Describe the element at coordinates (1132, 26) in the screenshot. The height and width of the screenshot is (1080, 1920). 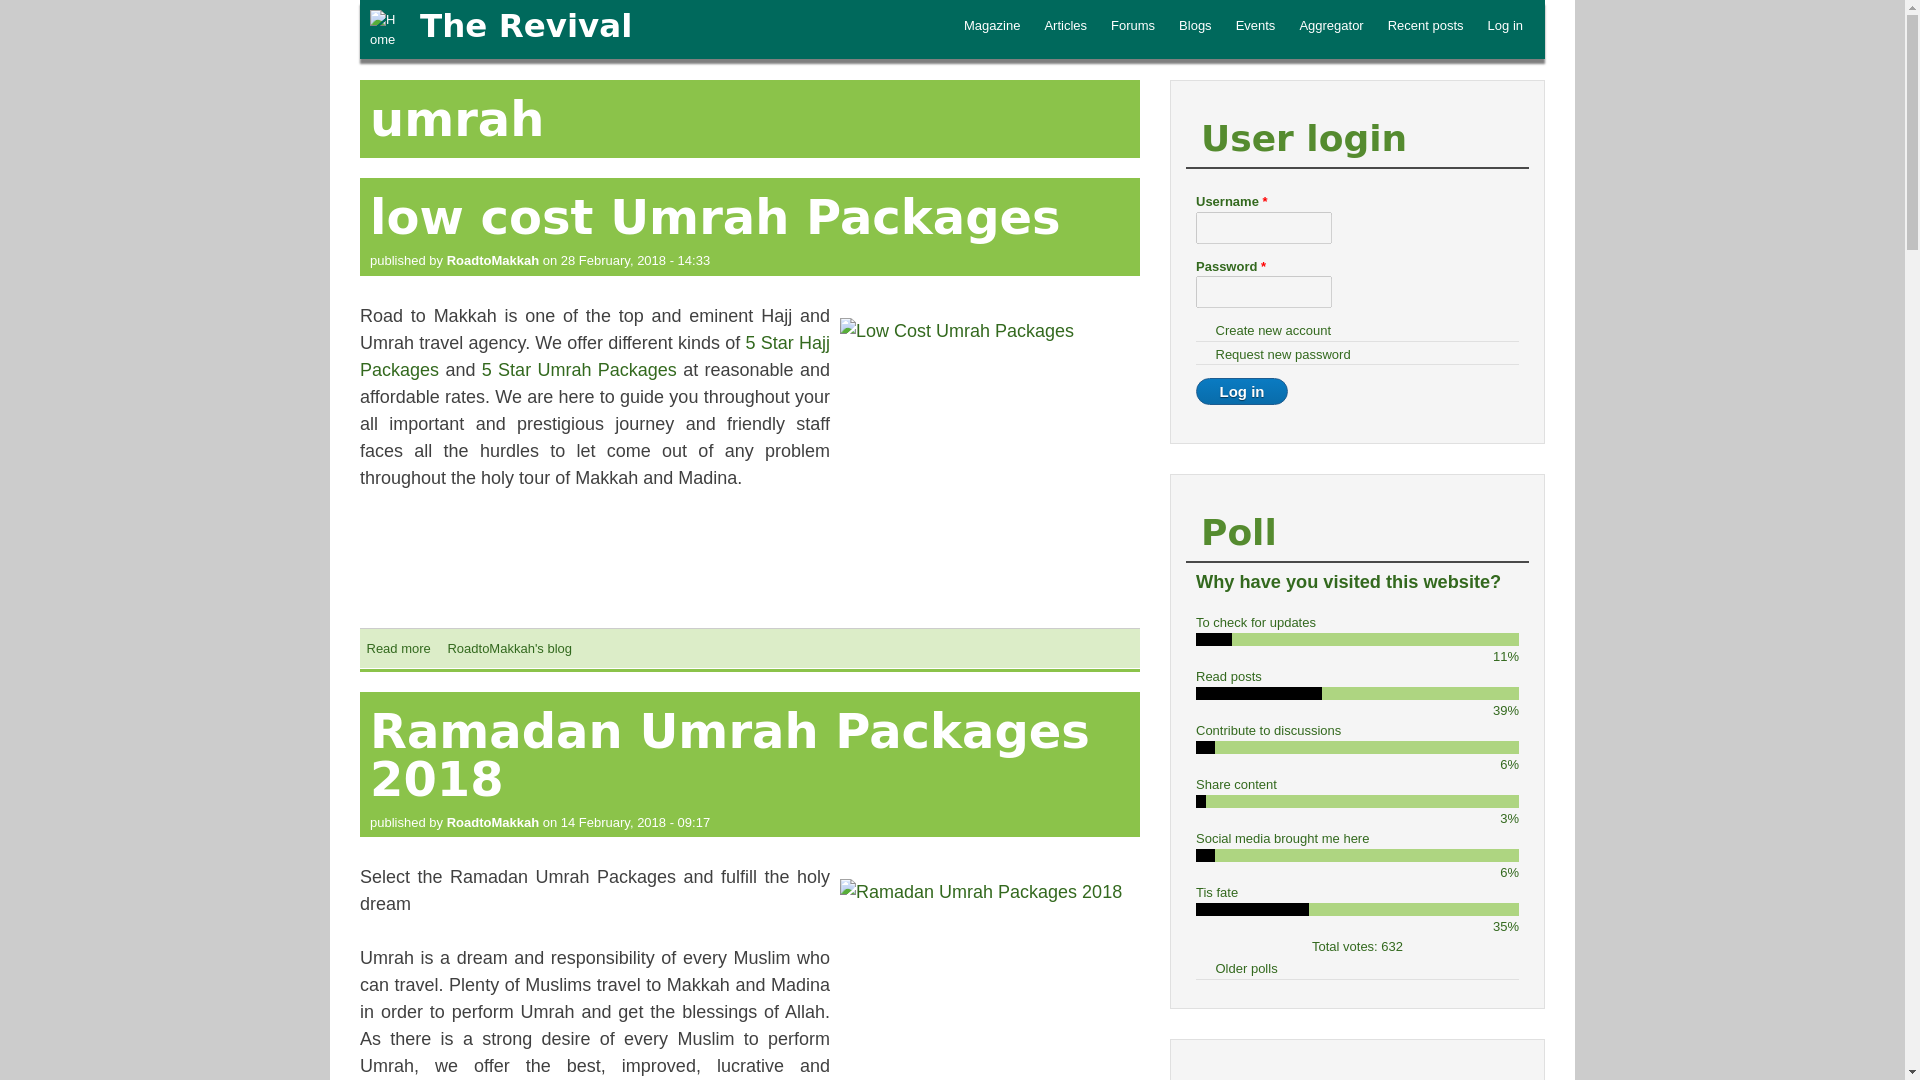
I see `Muslim Discussion forums` at that location.